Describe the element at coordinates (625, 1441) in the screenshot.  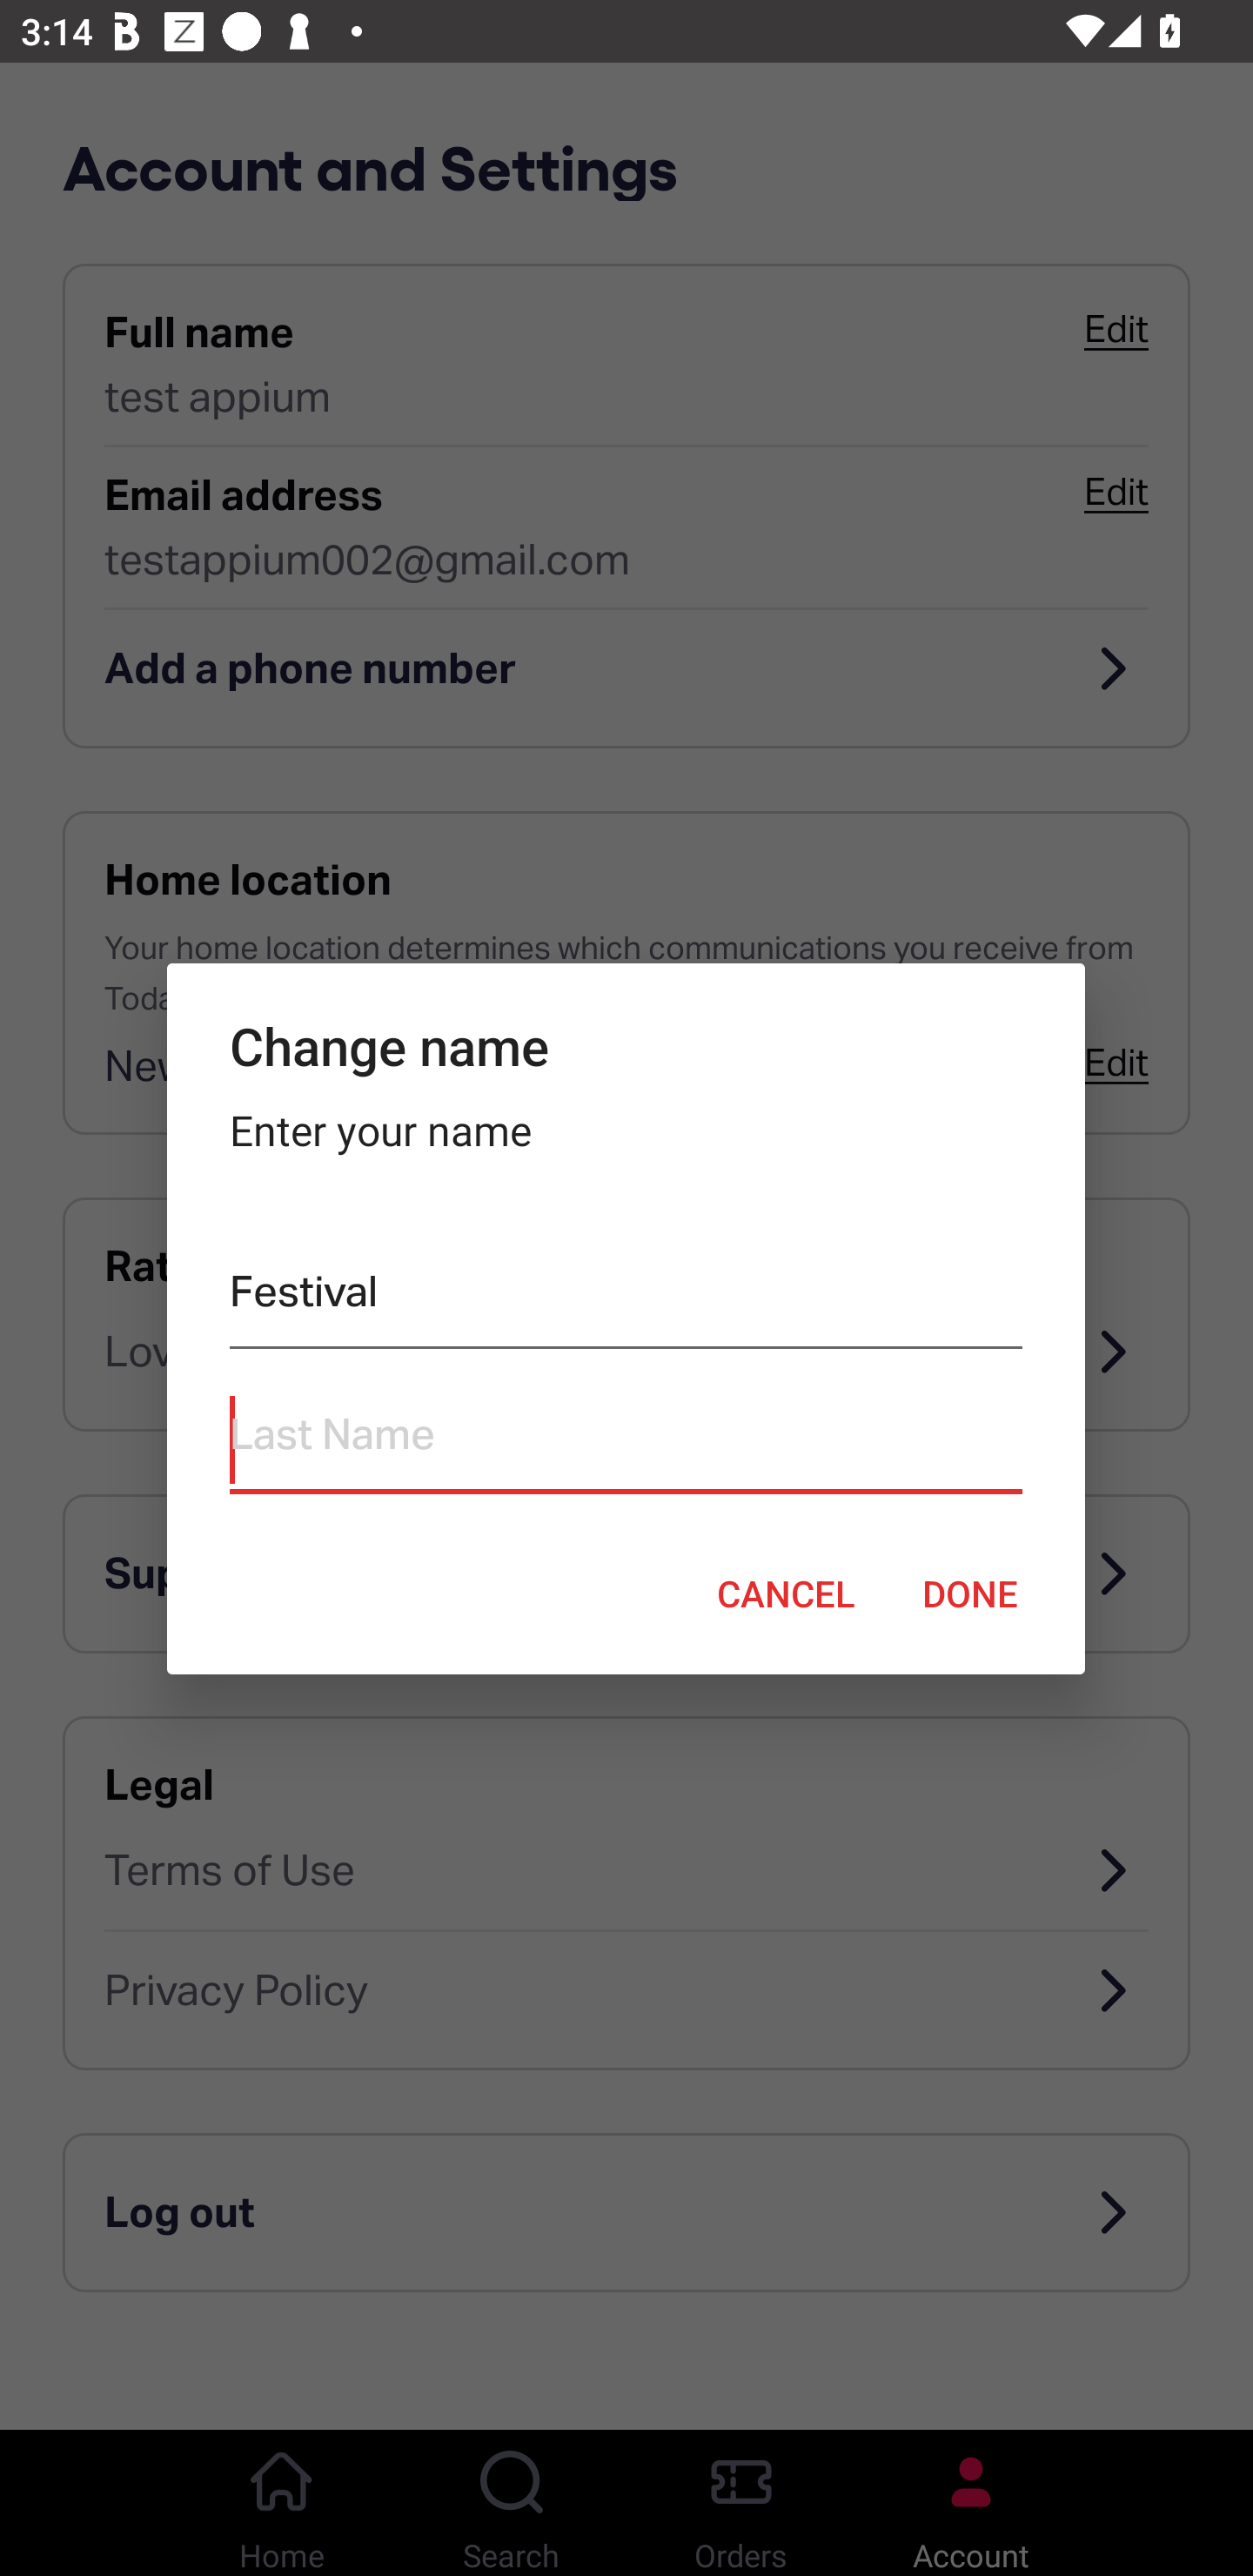
I see `Last Name` at that location.